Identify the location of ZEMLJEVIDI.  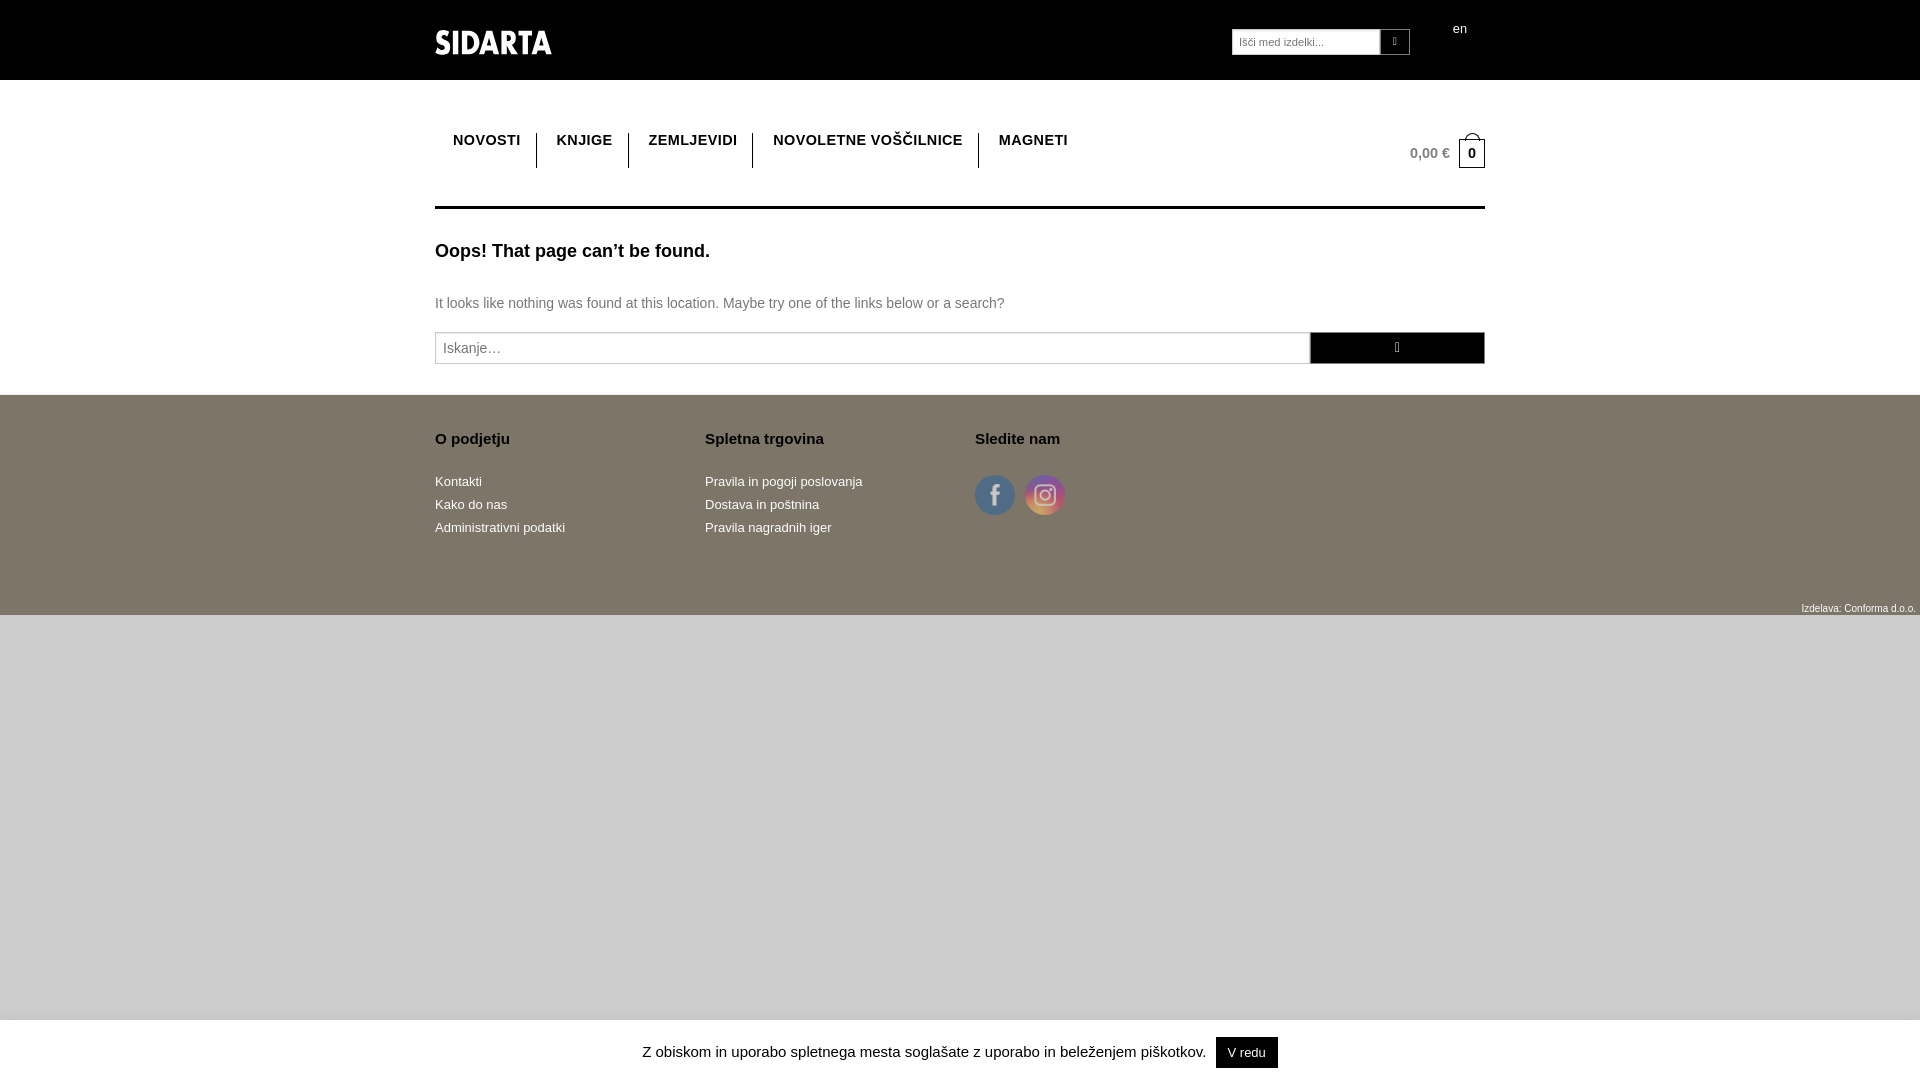
(692, 140).